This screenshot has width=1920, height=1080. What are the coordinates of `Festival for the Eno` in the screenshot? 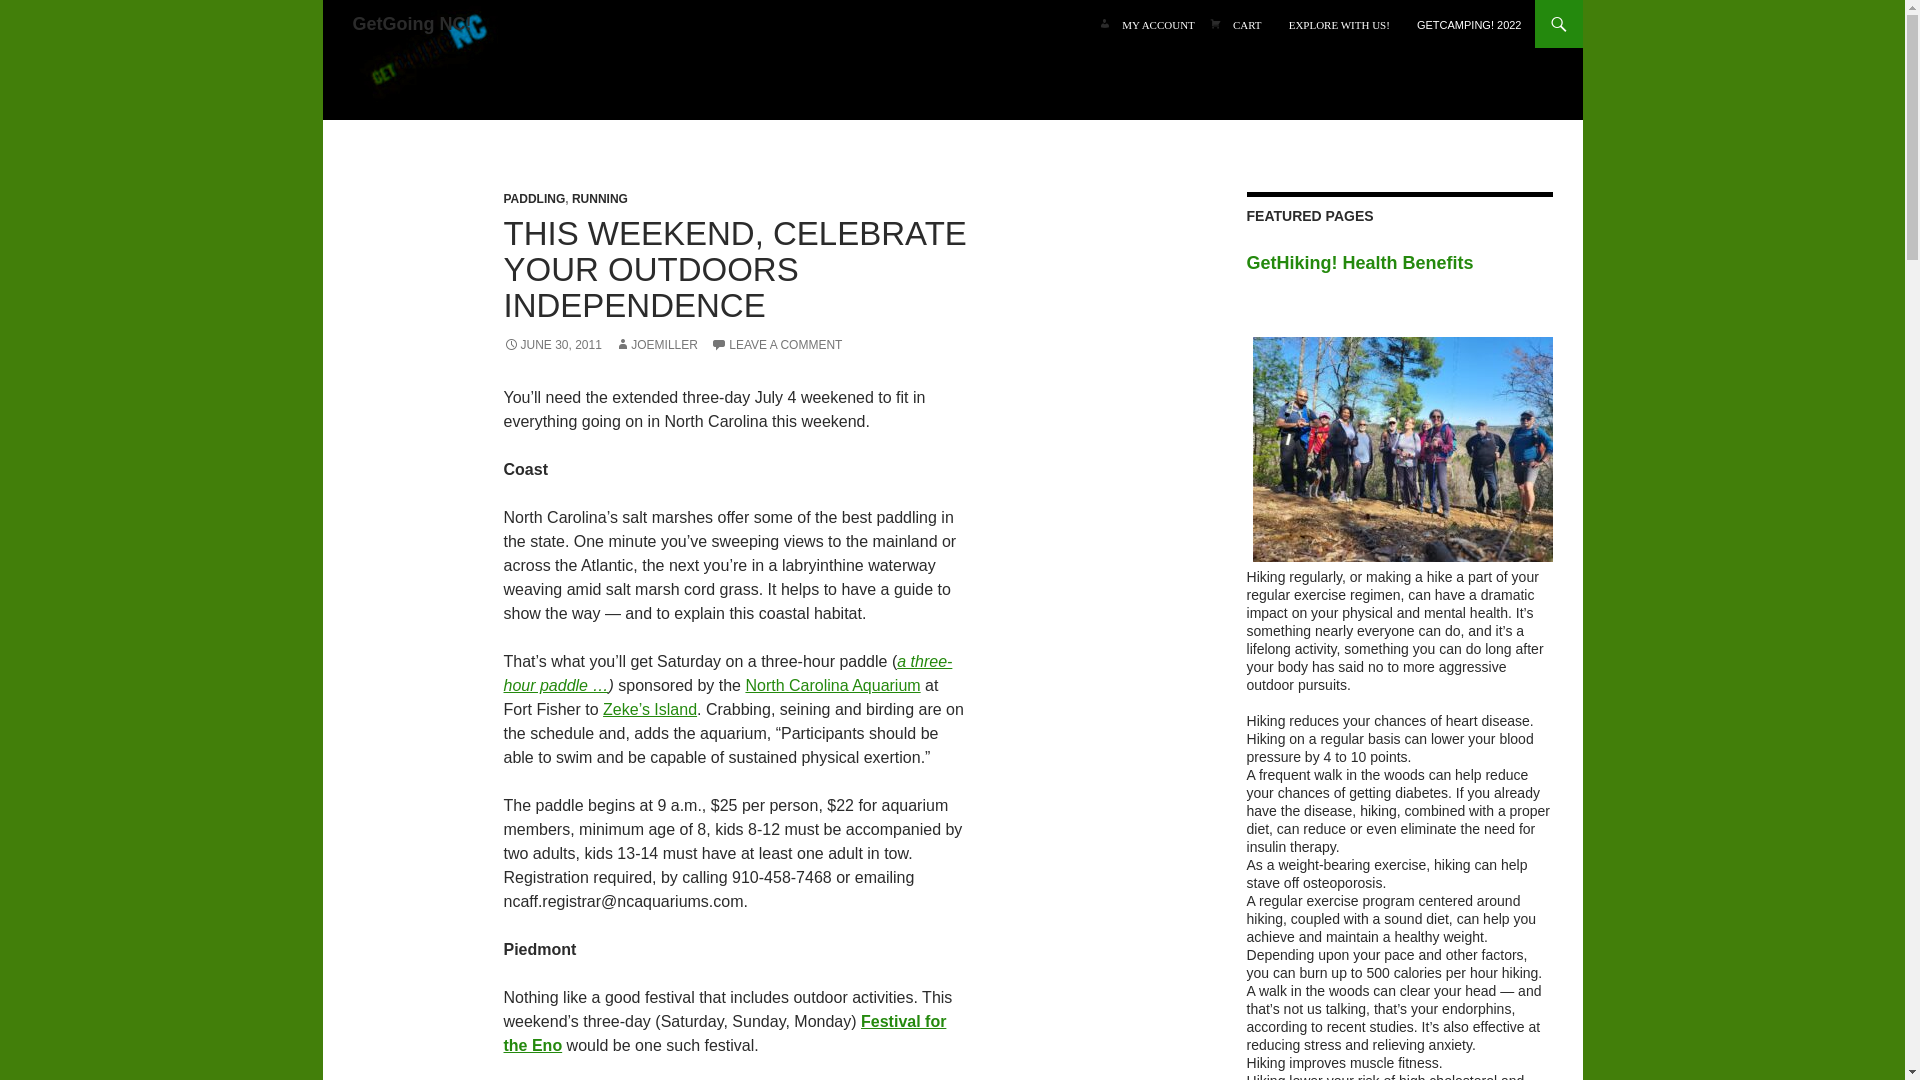 It's located at (724, 1034).